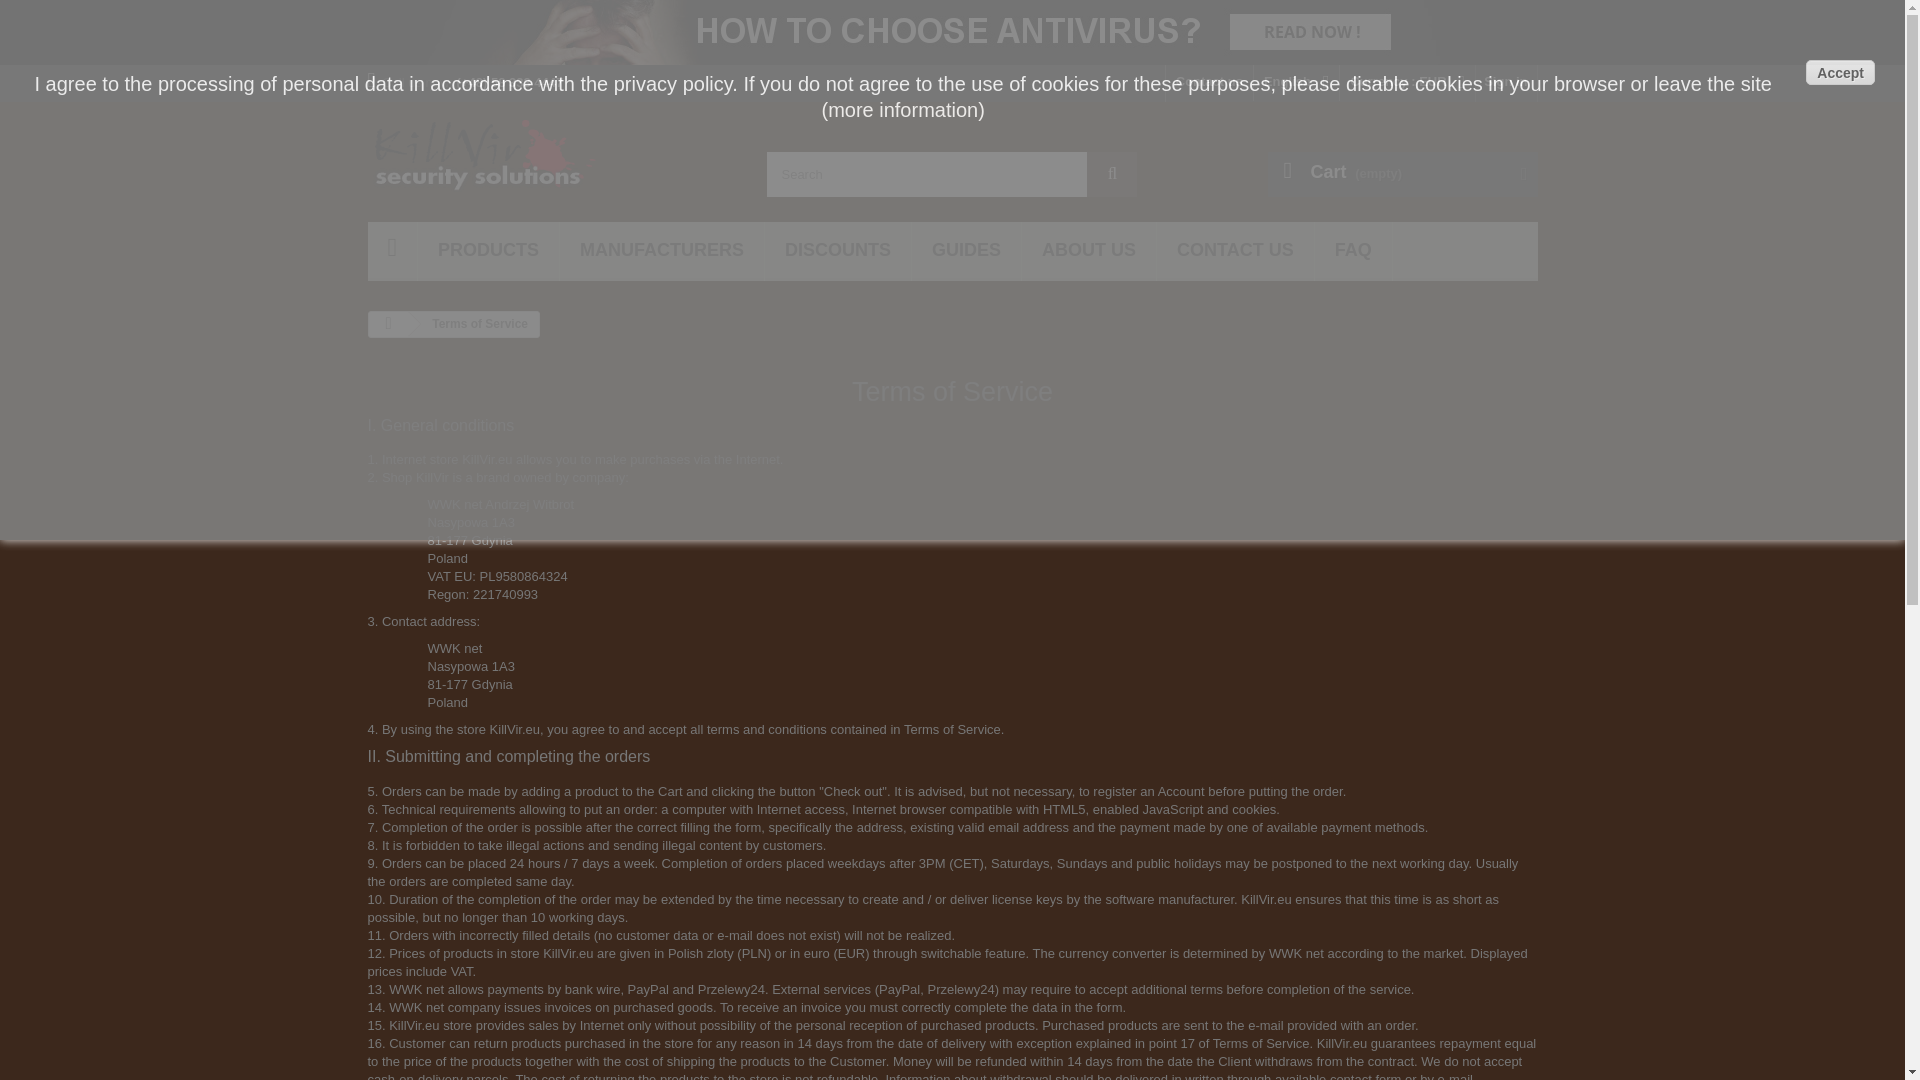 This screenshot has width=1920, height=1080. What do you see at coordinates (662, 251) in the screenshot?
I see `MANUFACTURERS` at bounding box center [662, 251].